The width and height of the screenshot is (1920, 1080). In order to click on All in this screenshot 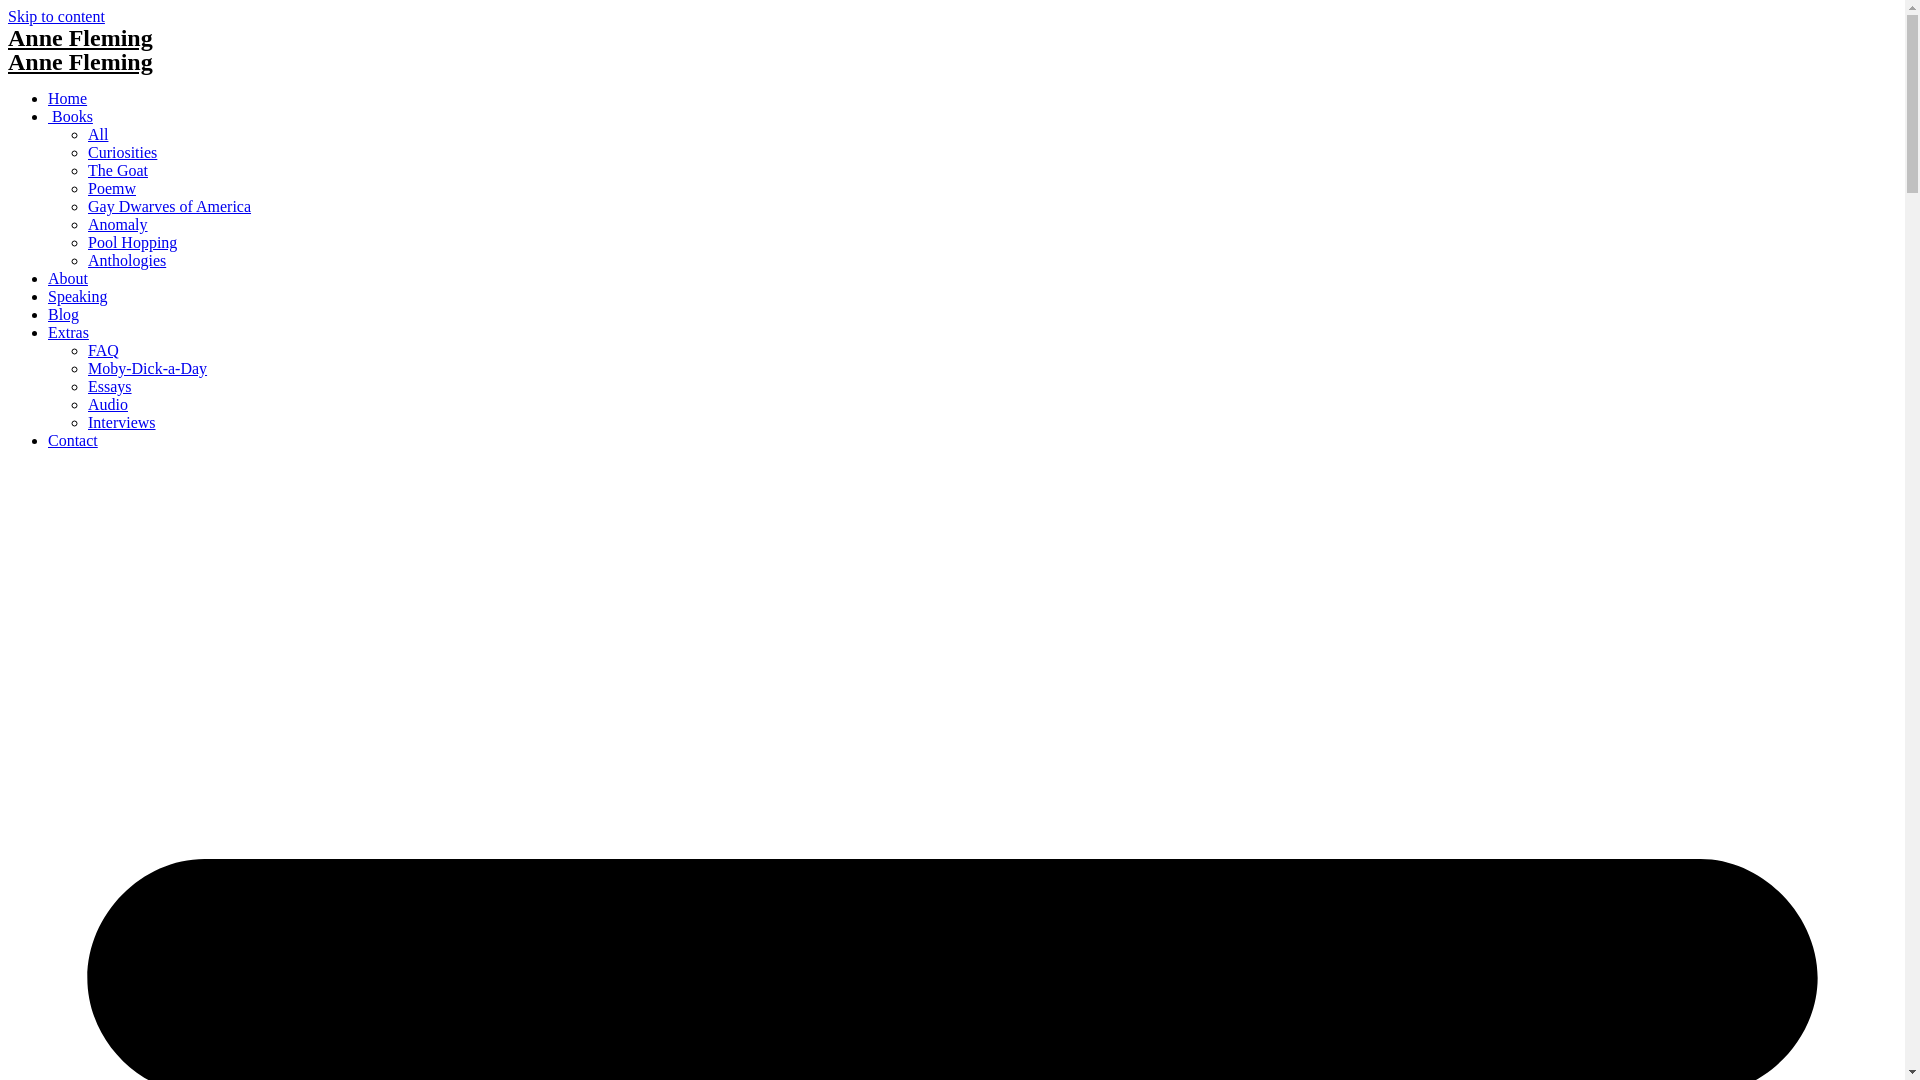, I will do `click(98, 134)`.